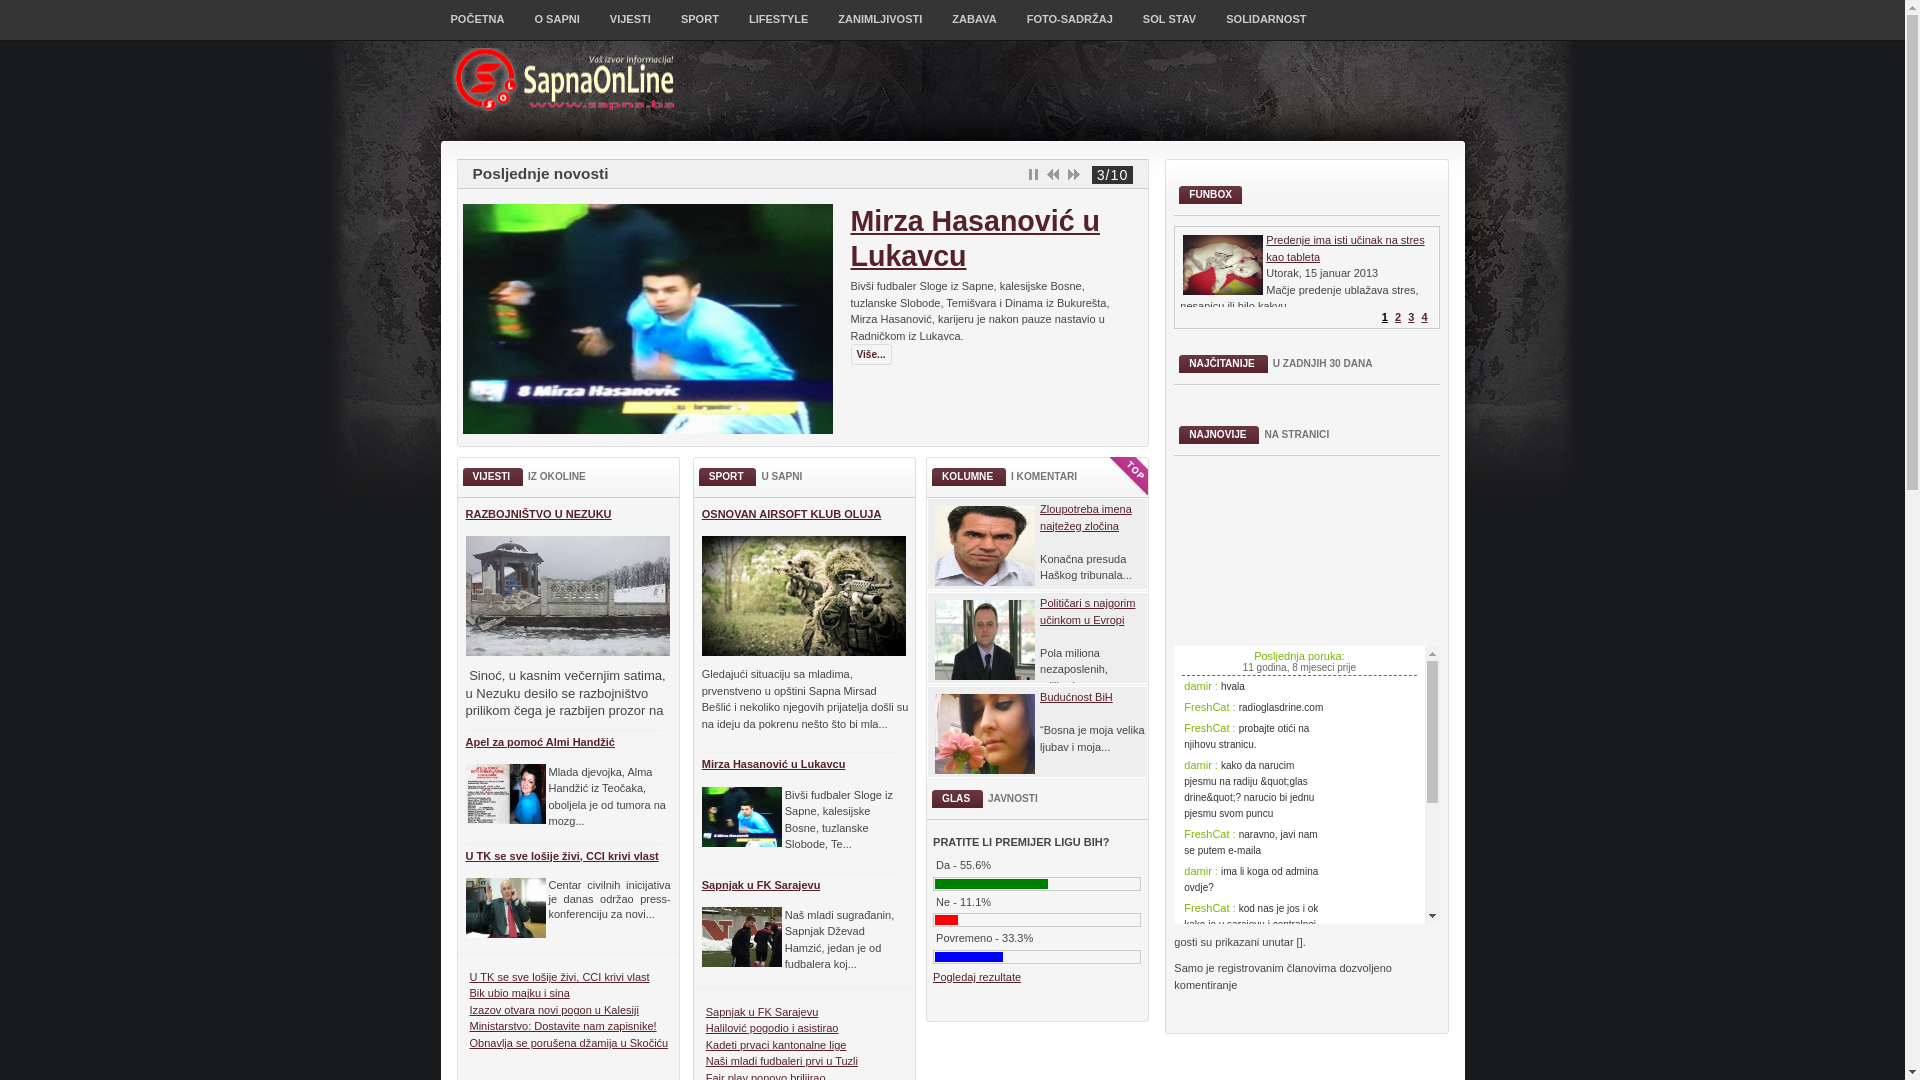  What do you see at coordinates (630, 27) in the screenshot?
I see `VIJESTI` at bounding box center [630, 27].